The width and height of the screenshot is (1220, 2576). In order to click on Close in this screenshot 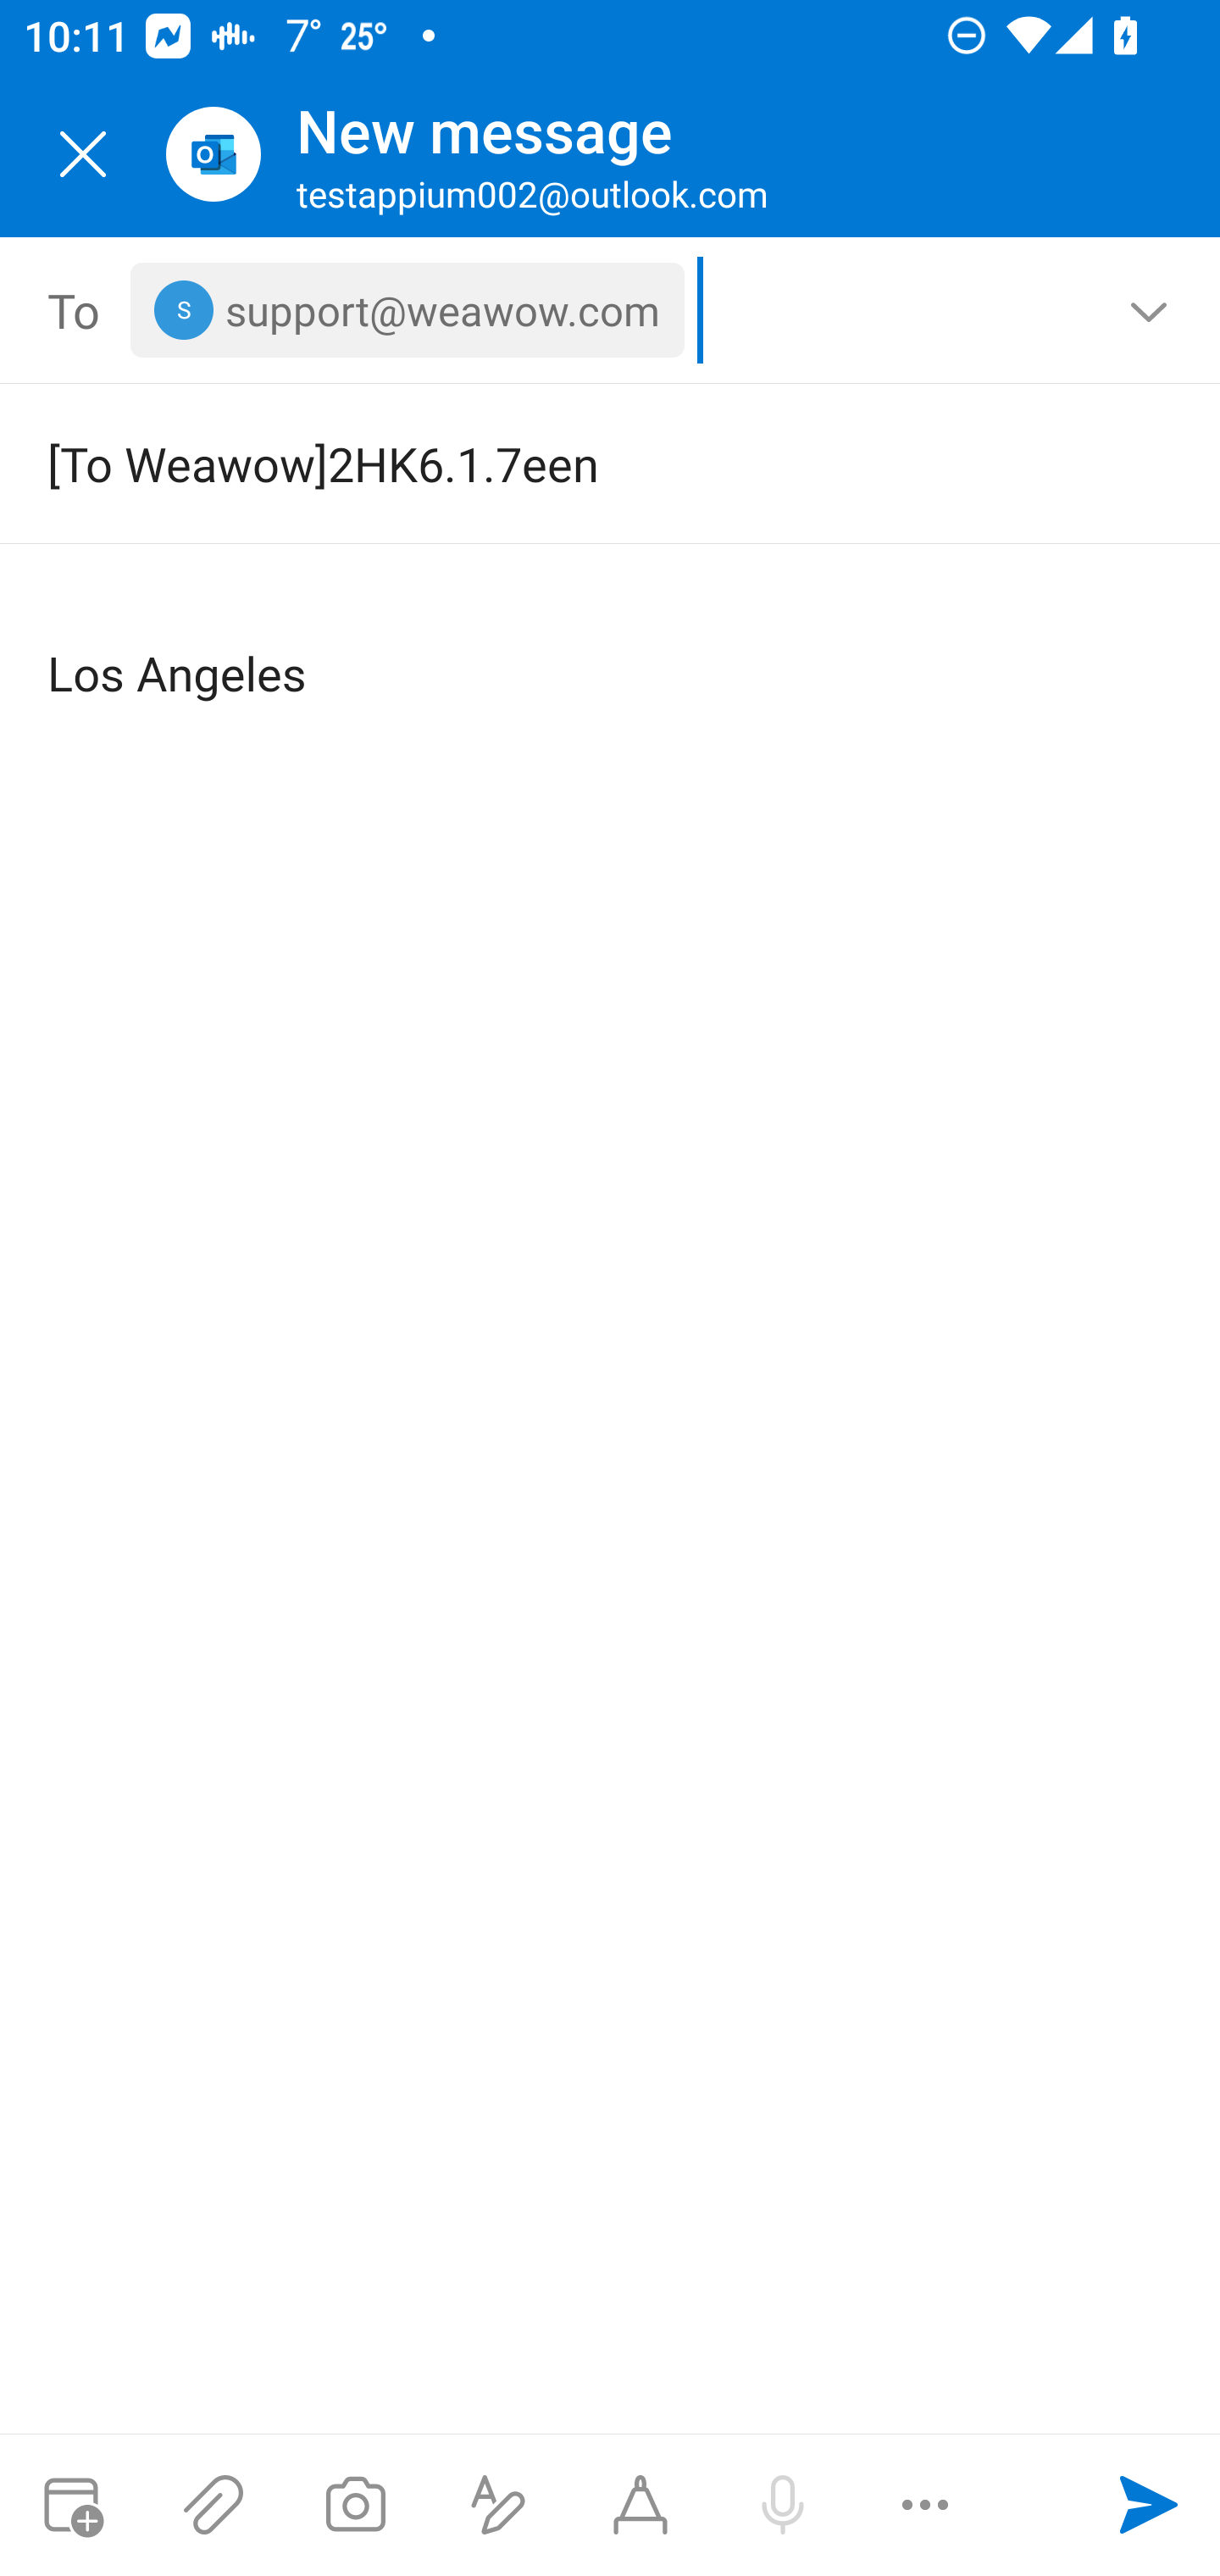, I will do `click(83, 154)`.